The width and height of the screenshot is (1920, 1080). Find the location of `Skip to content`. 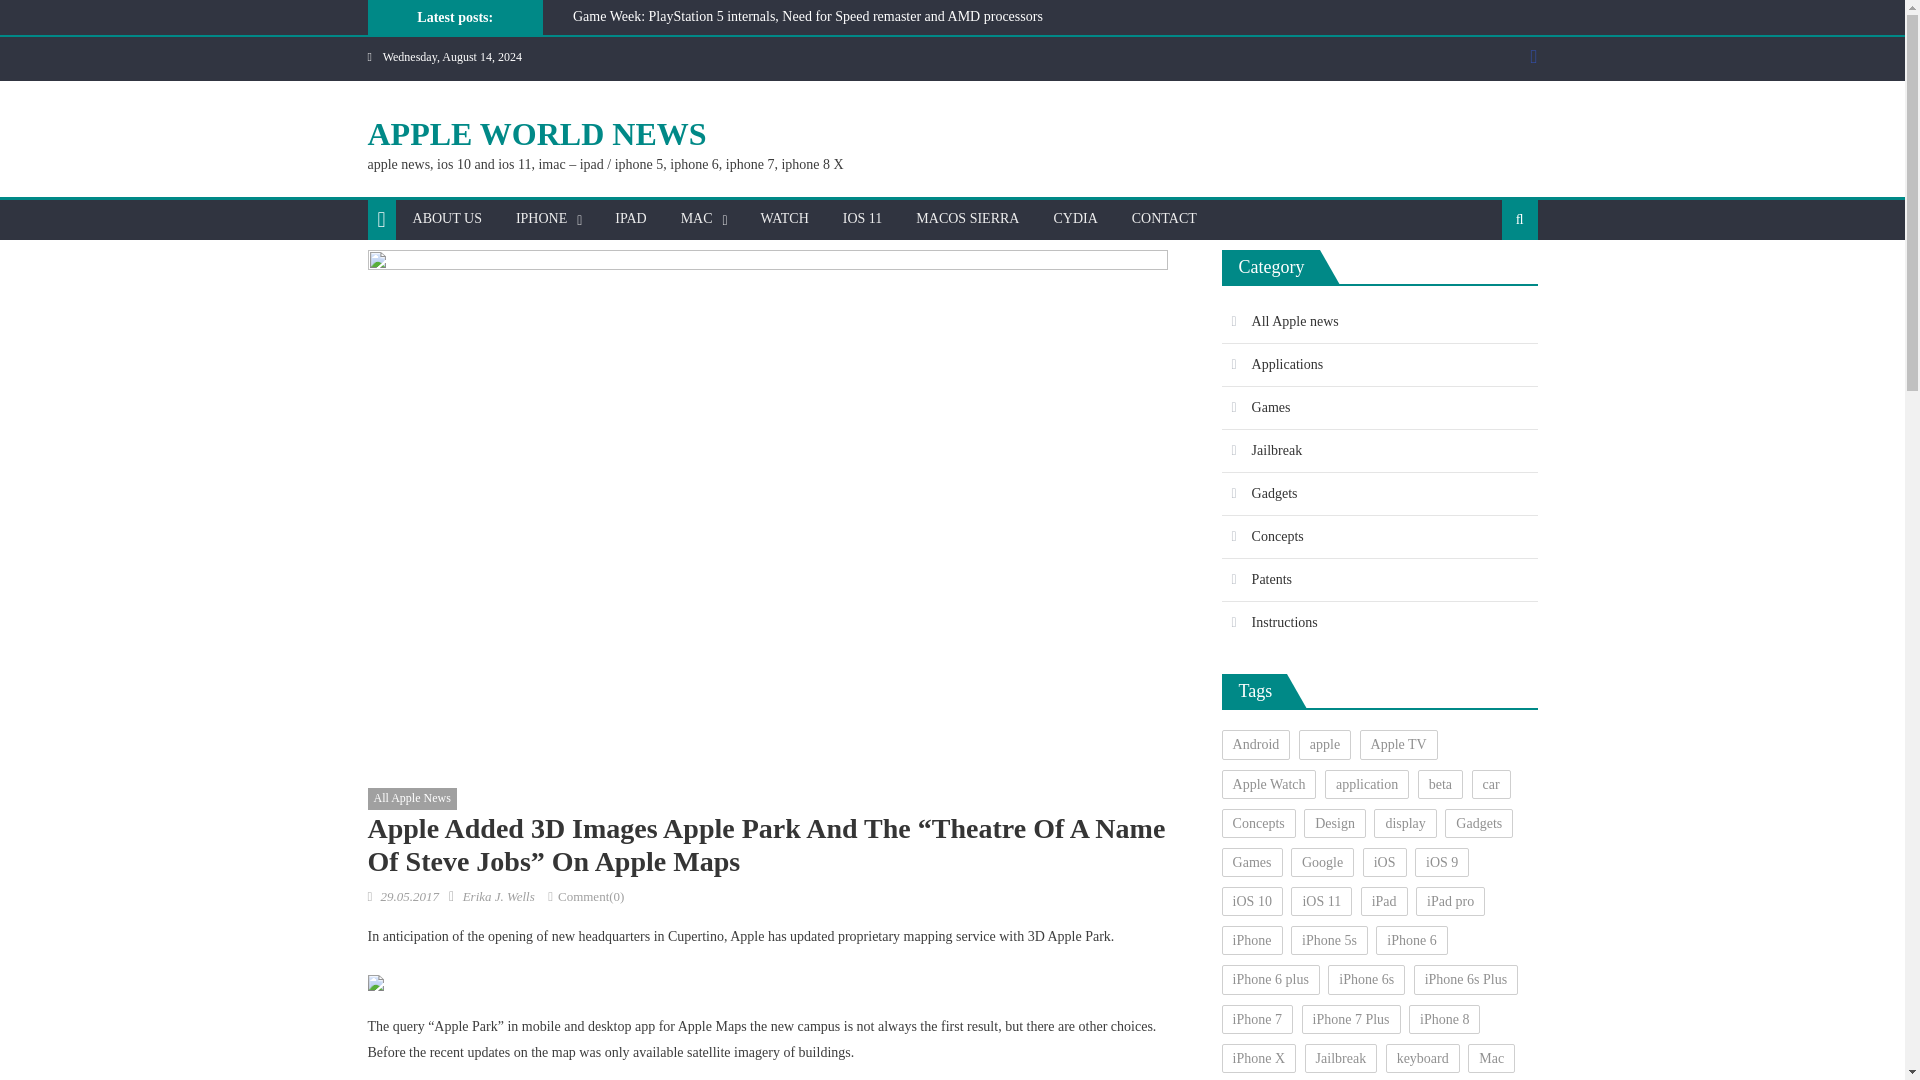

Skip to content is located at coordinates (42, 12).